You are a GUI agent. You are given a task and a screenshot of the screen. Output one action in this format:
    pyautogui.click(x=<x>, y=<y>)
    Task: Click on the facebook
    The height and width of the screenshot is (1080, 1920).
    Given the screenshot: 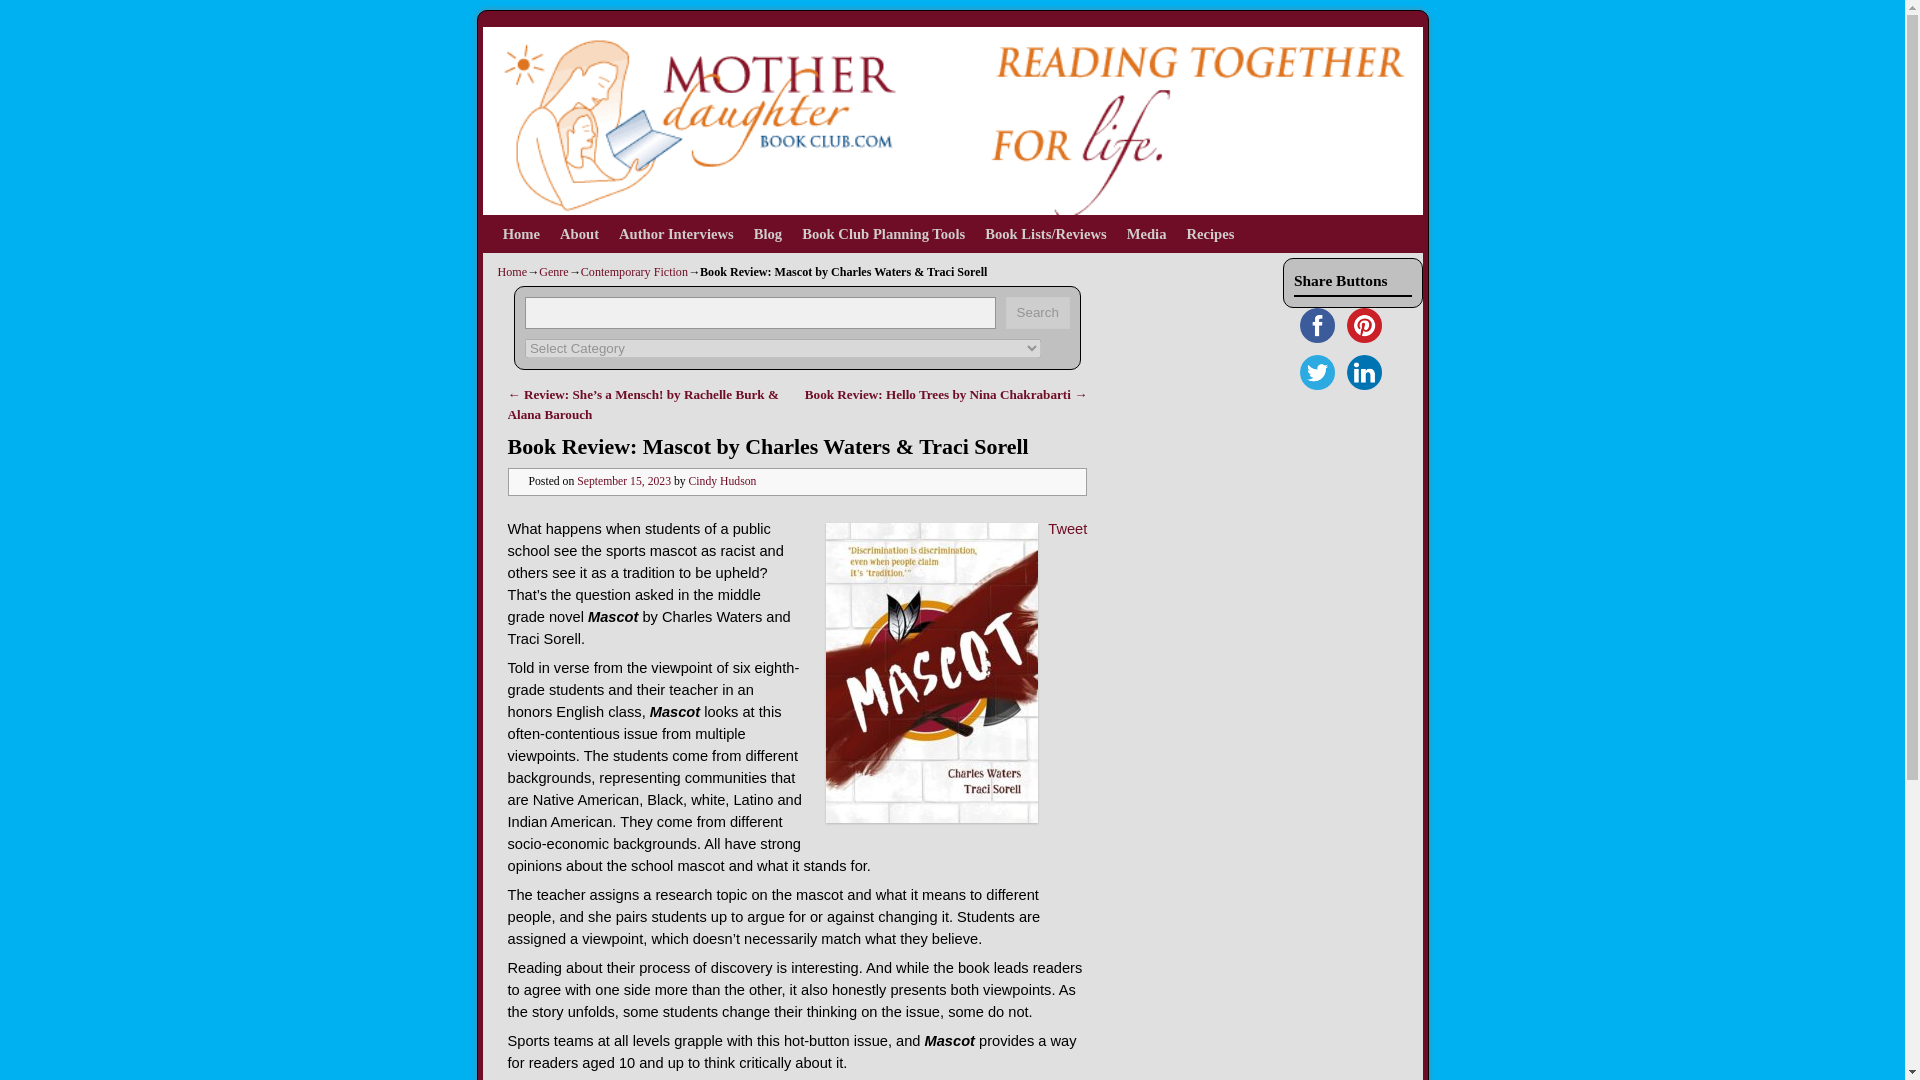 What is the action you would take?
    pyautogui.click(x=1317, y=325)
    